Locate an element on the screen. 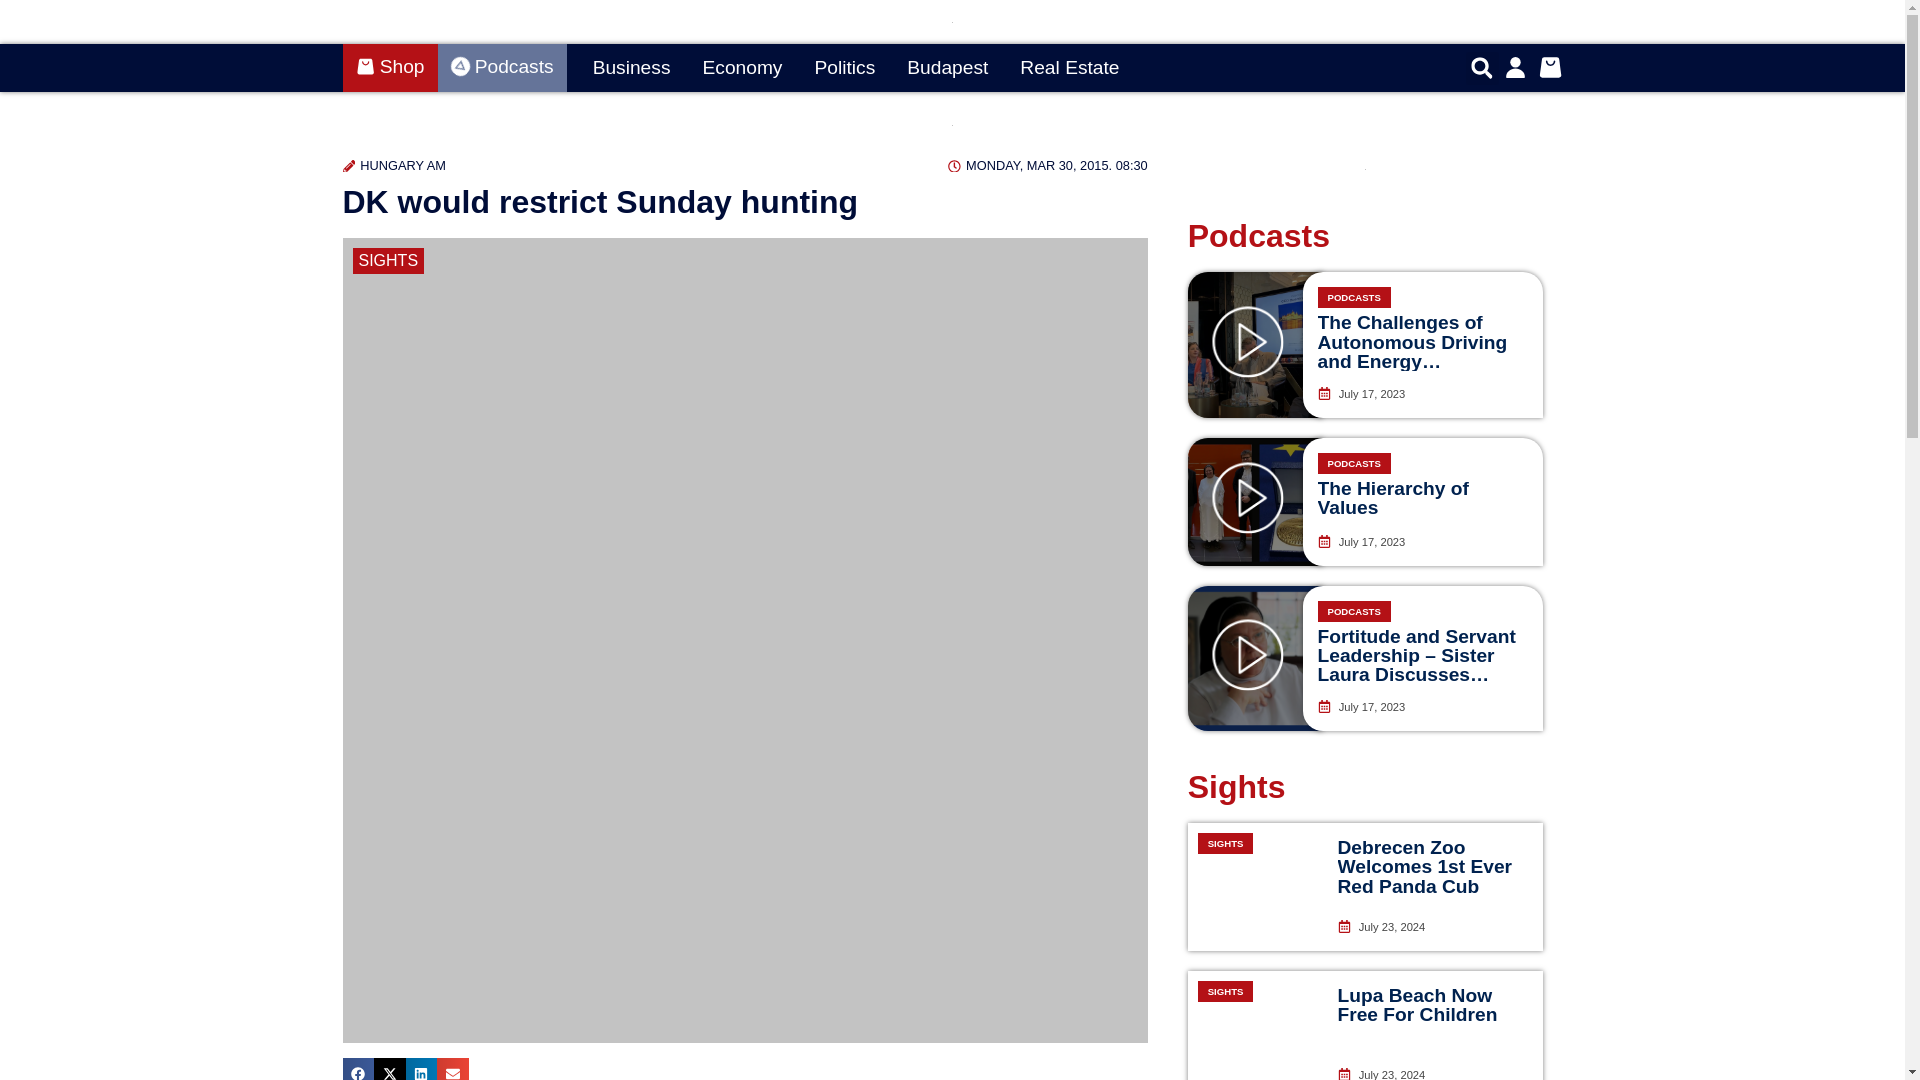  Economy is located at coordinates (742, 68).